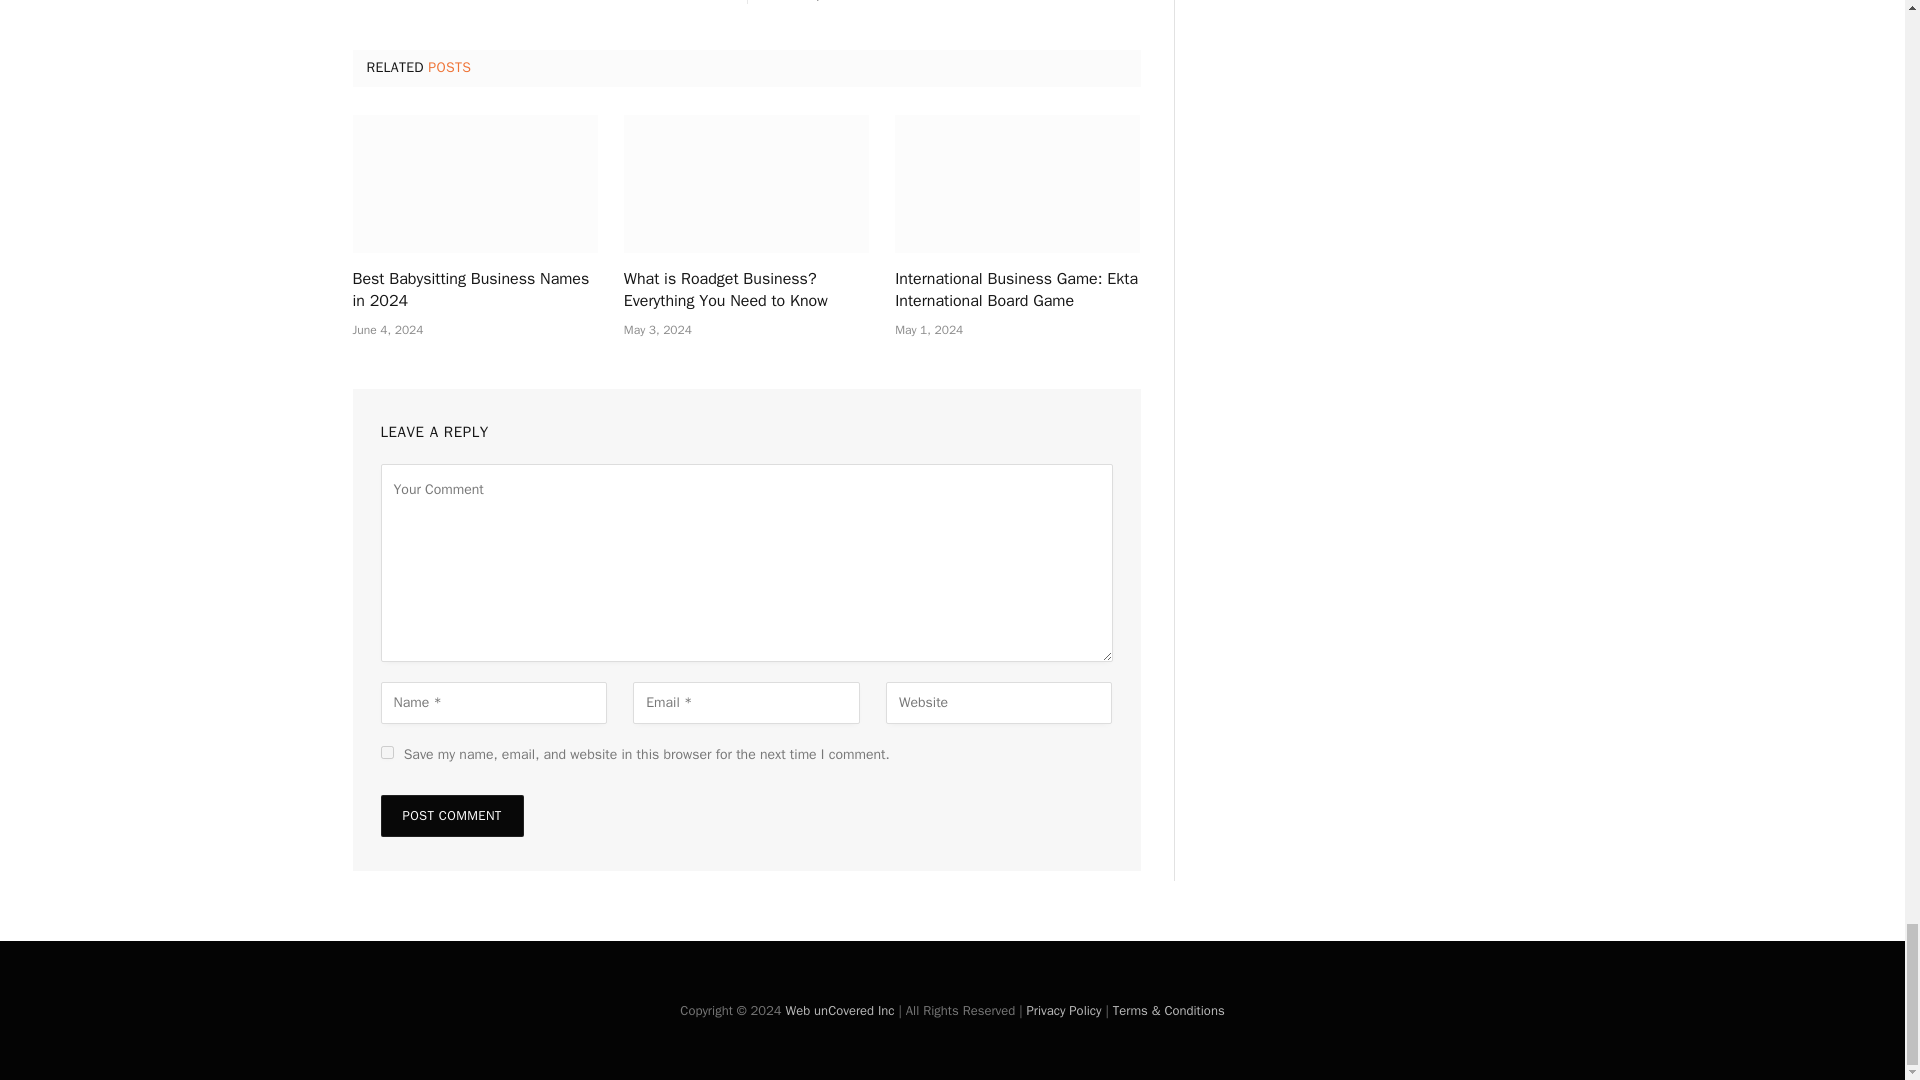  I want to click on yes, so click(386, 752).